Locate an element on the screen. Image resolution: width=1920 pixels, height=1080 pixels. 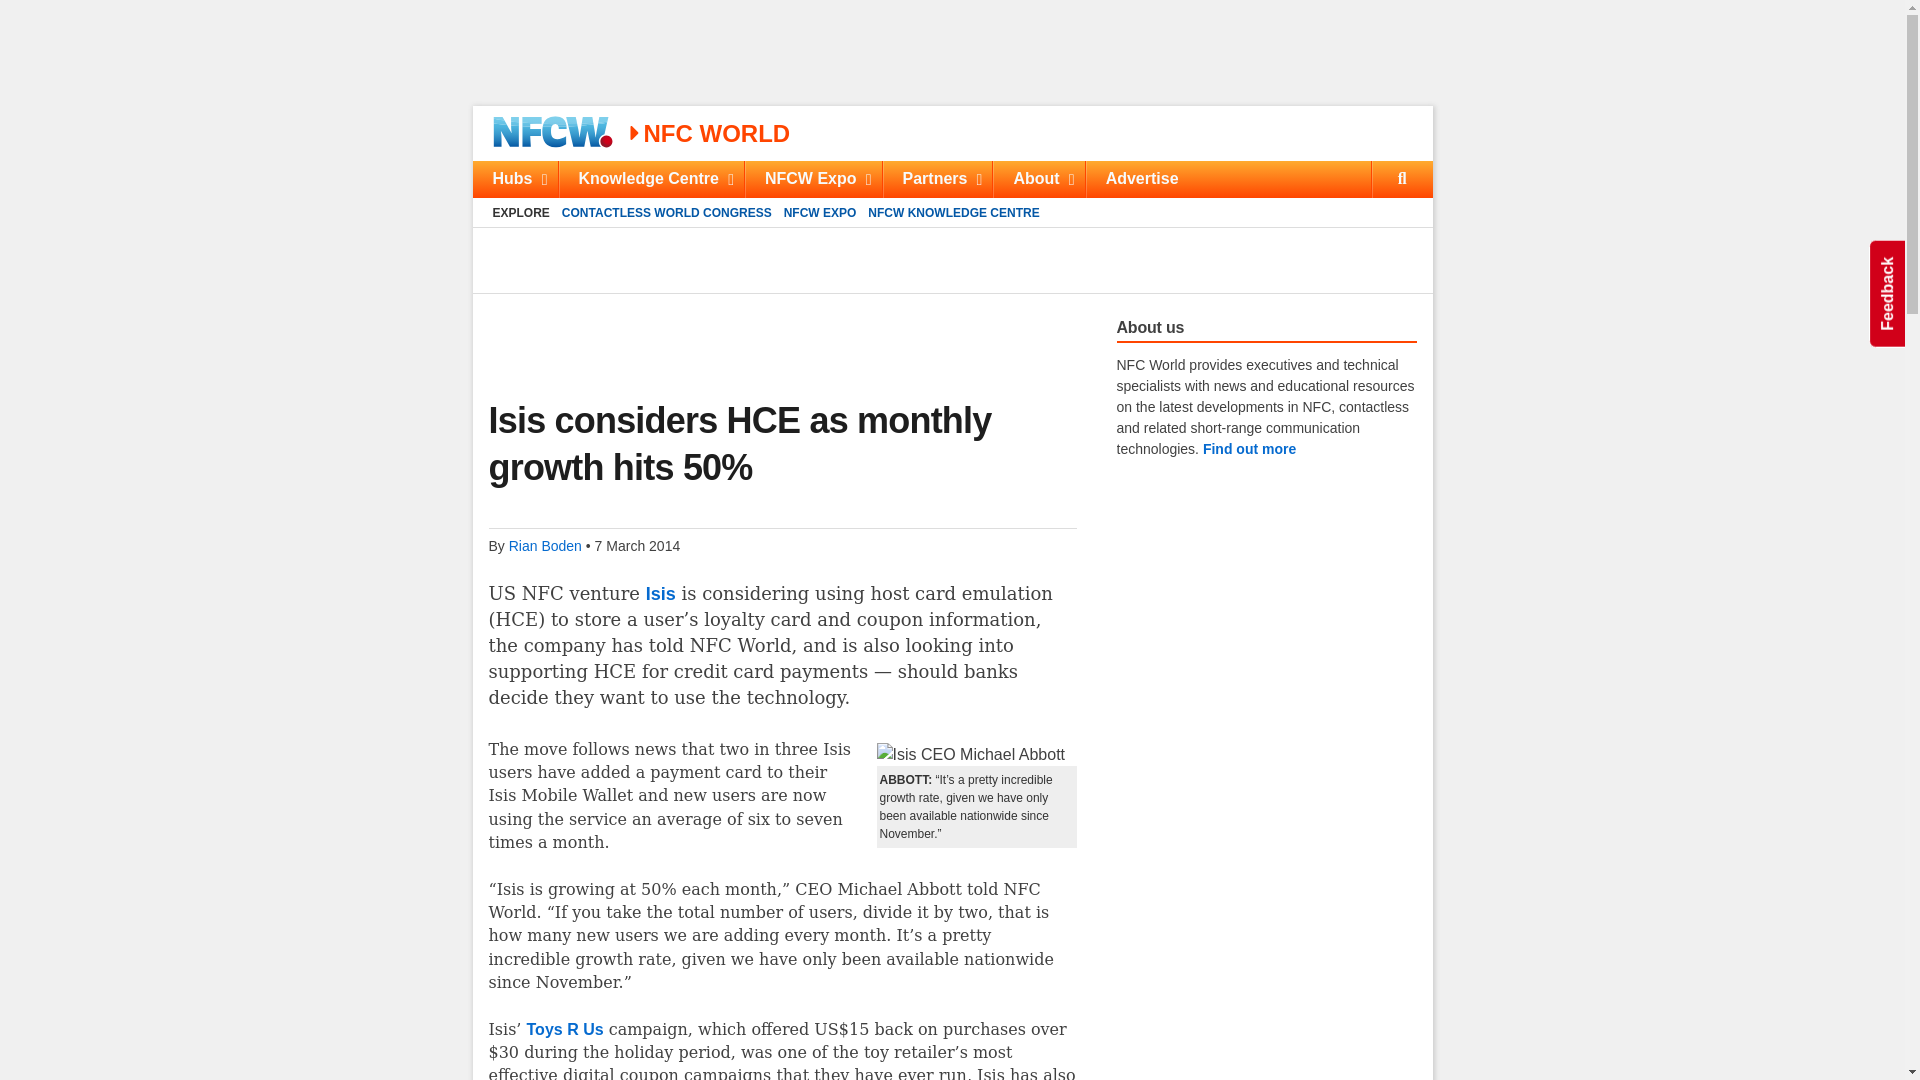
NFC WORLD is located at coordinates (708, 132).